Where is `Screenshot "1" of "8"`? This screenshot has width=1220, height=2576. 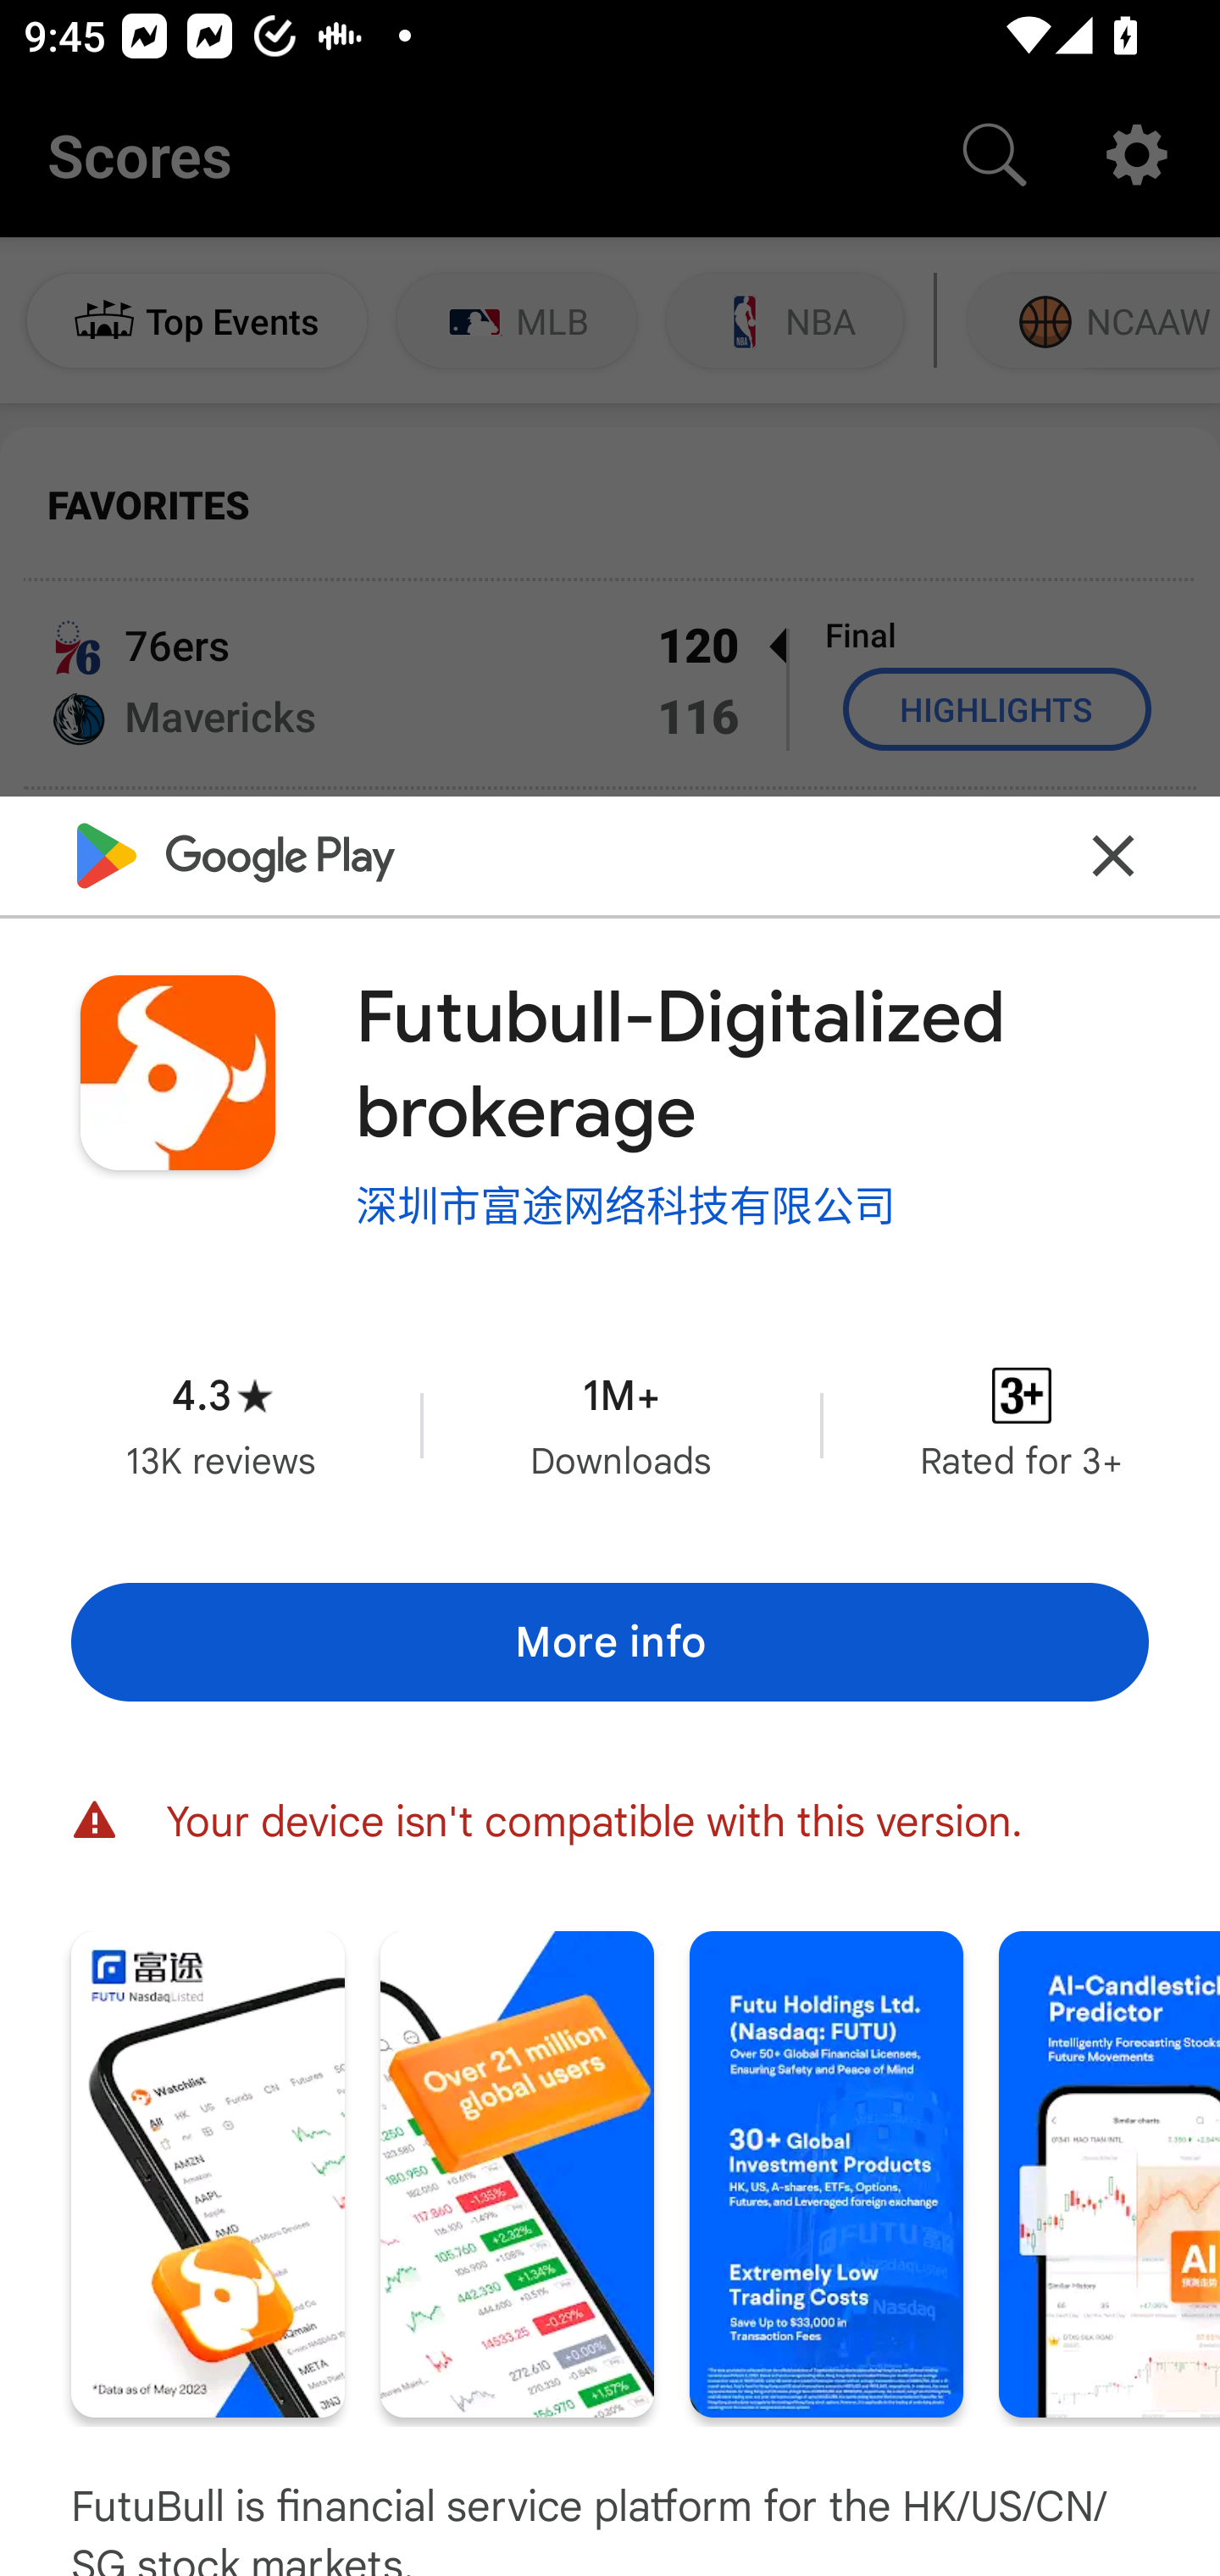 Screenshot "1" of "8" is located at coordinates (208, 2174).